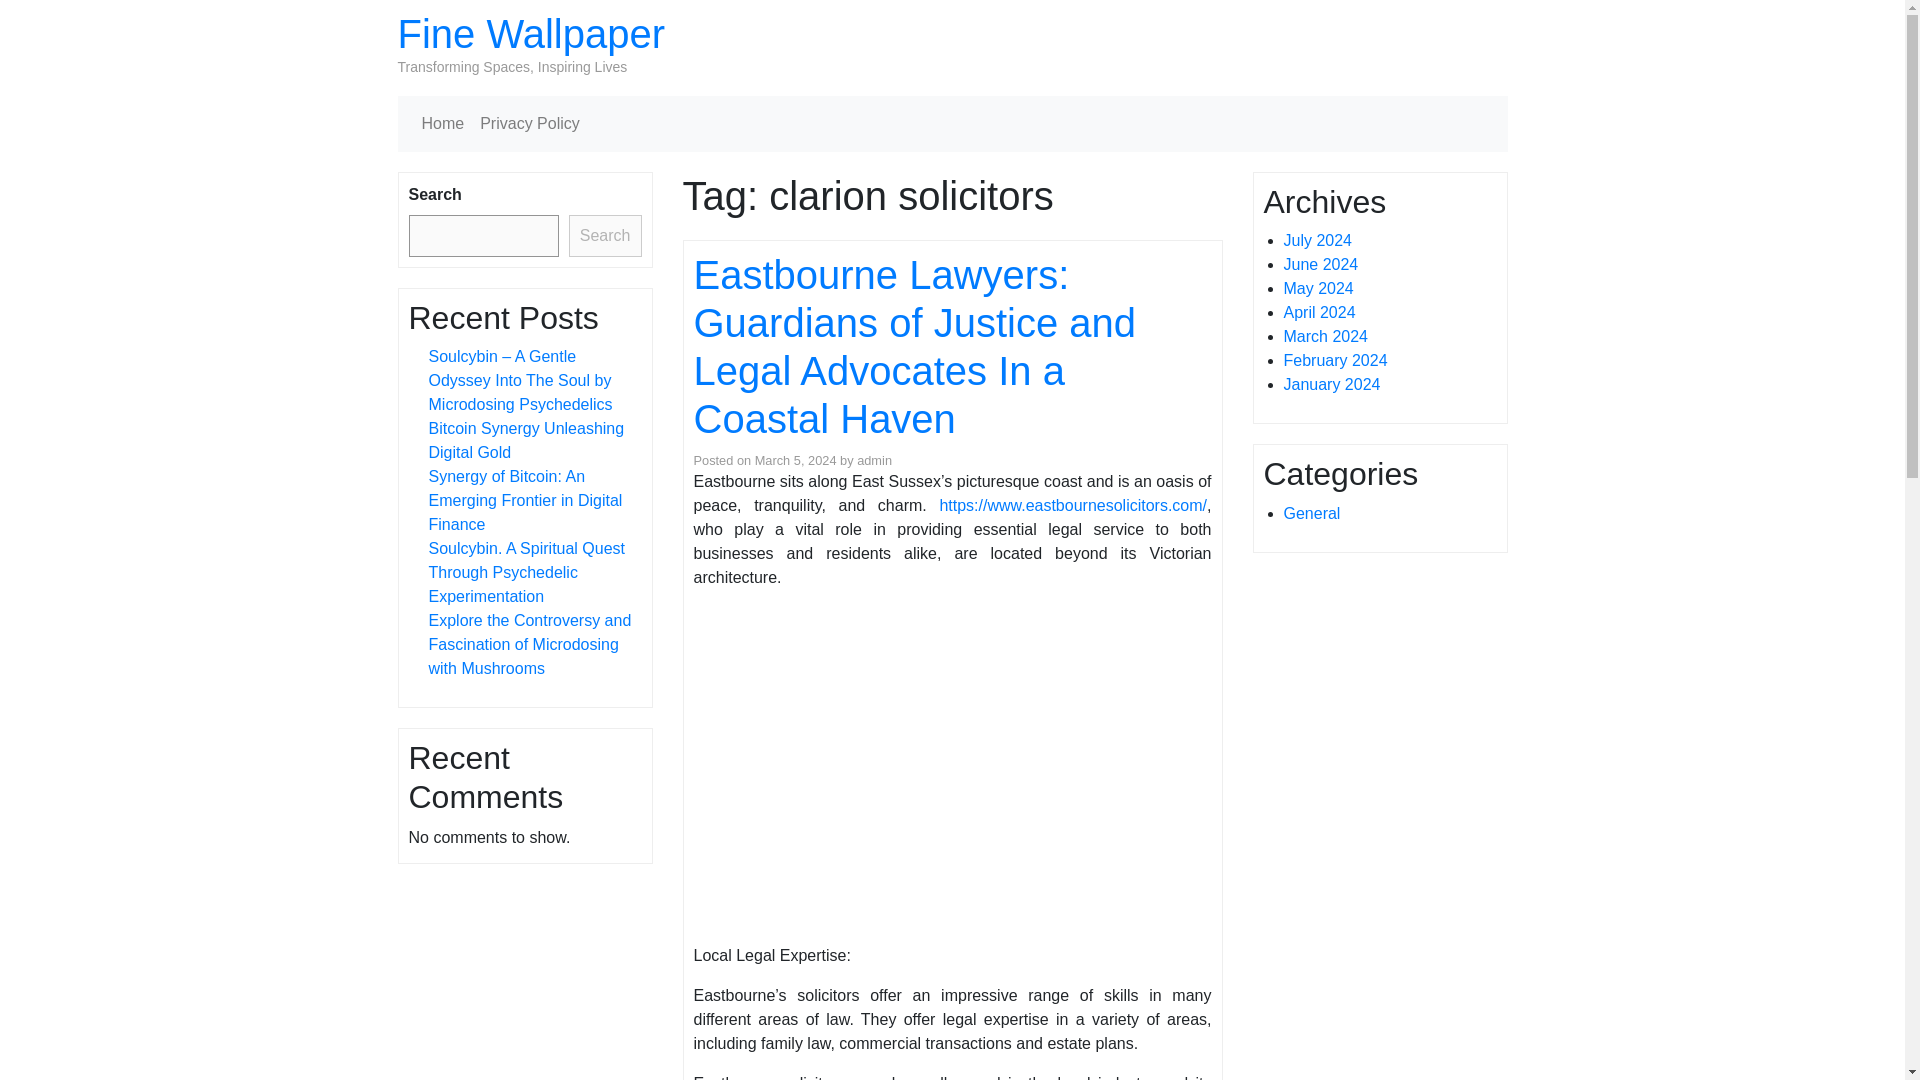 The width and height of the screenshot is (1920, 1080). Describe the element at coordinates (1322, 264) in the screenshot. I see `June 2024` at that location.